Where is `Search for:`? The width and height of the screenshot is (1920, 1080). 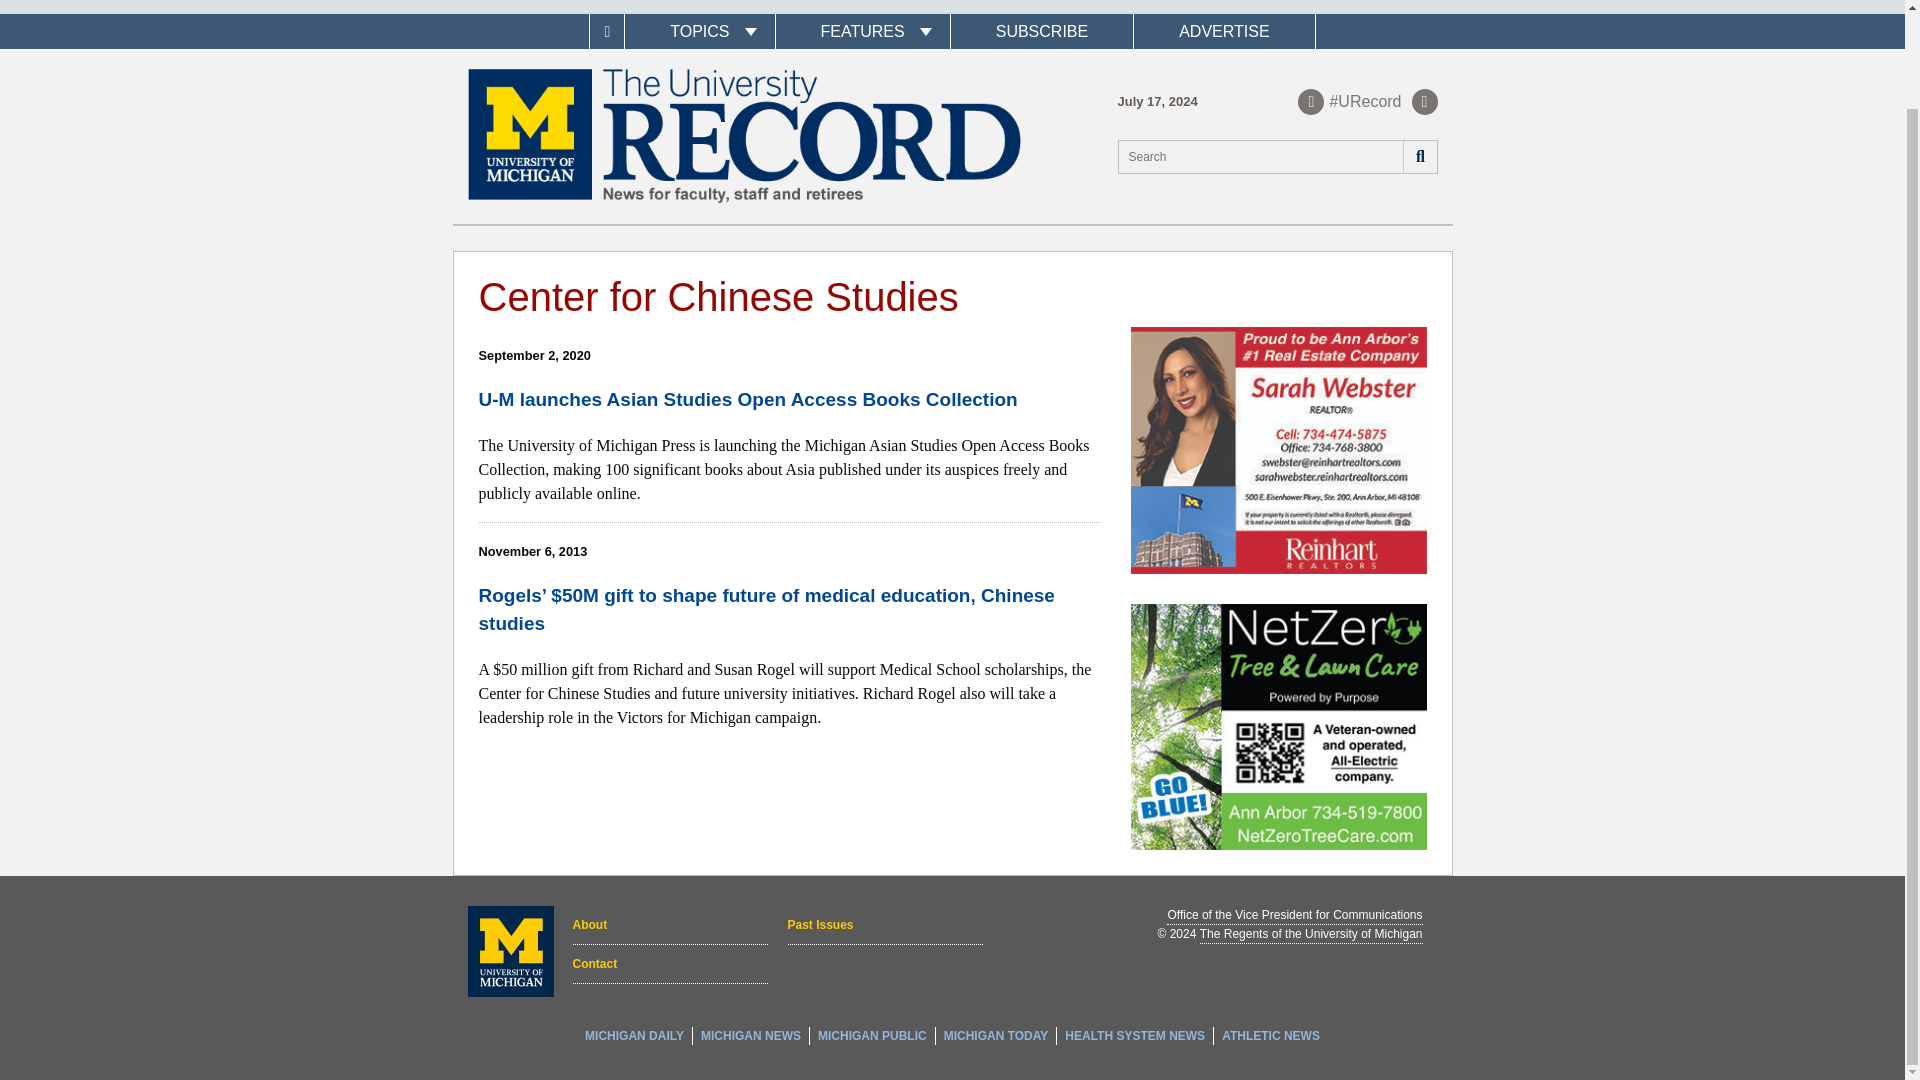
Search for: is located at coordinates (1278, 156).